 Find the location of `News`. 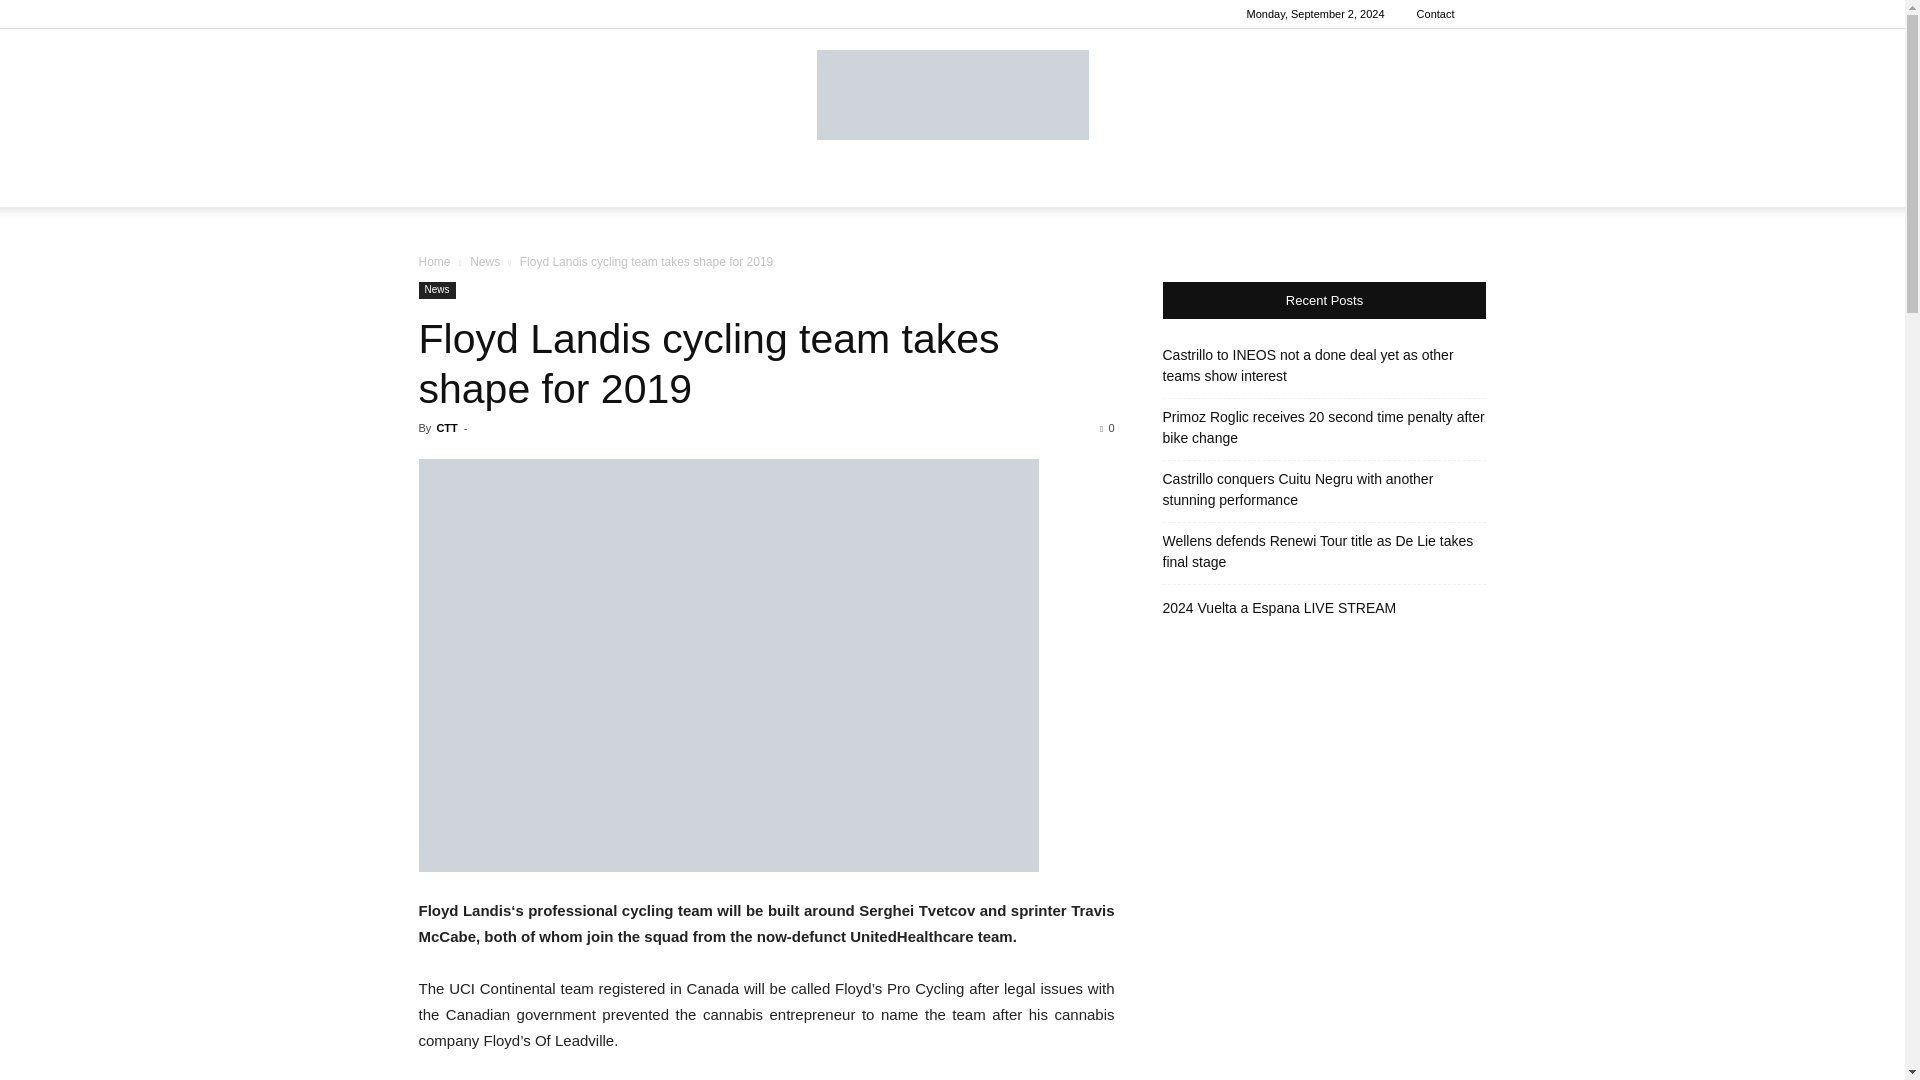

News is located at coordinates (484, 261).